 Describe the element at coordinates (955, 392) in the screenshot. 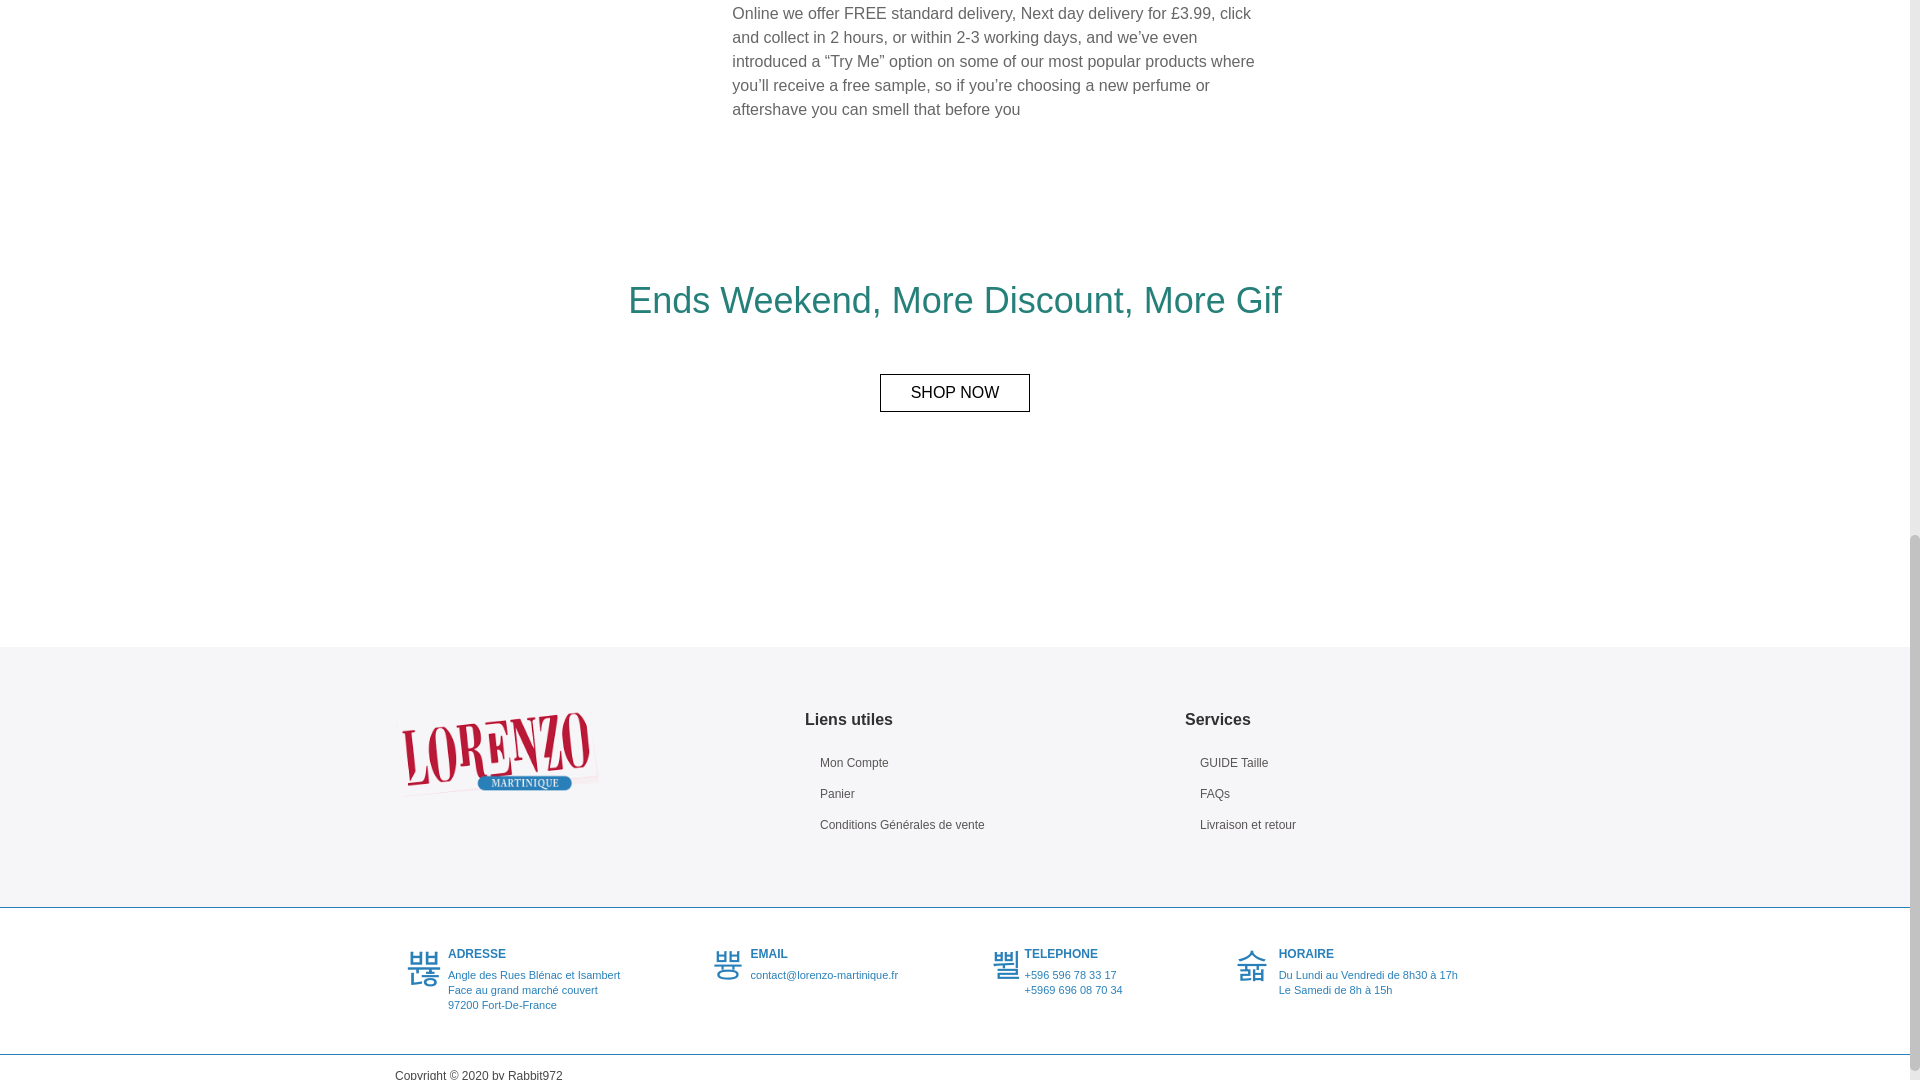

I see `SHOP NOW` at that location.